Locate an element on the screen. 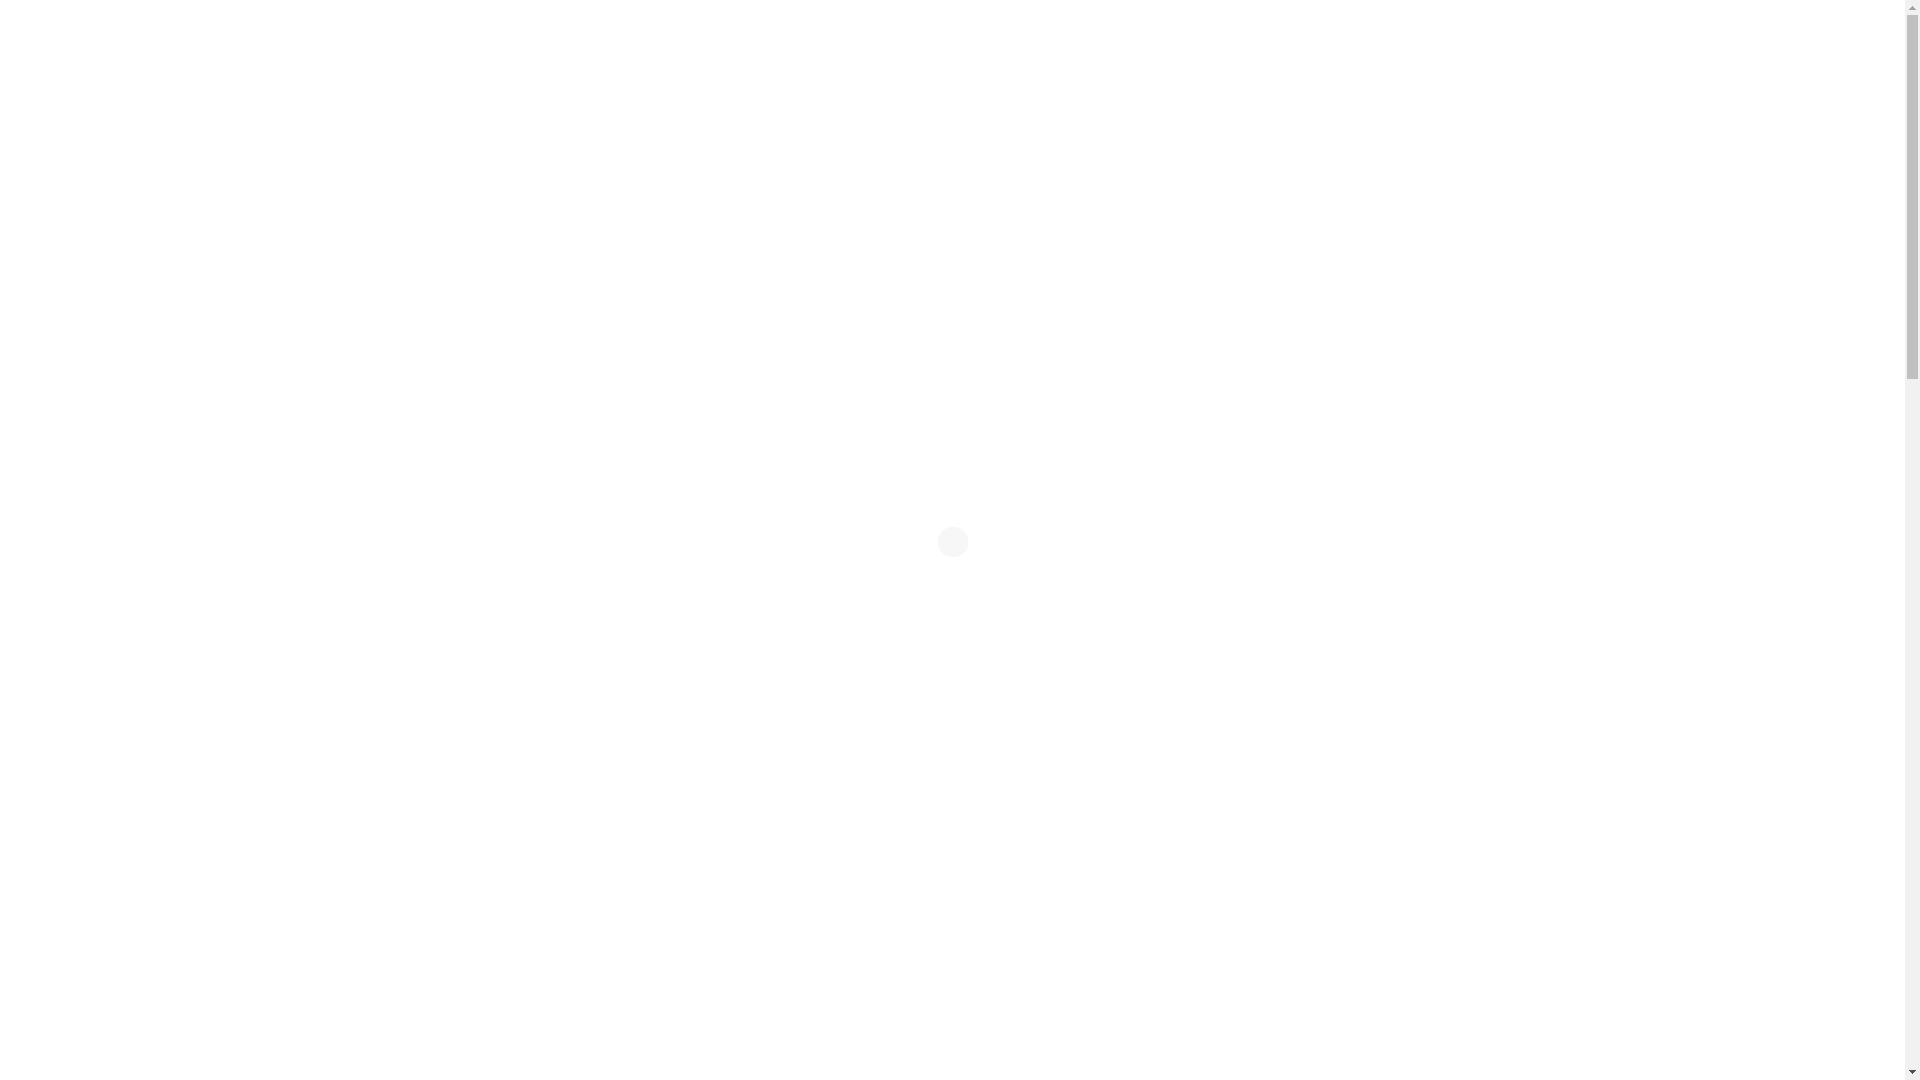 This screenshot has width=1920, height=1080. CONTACT is located at coordinates (1314, 94).